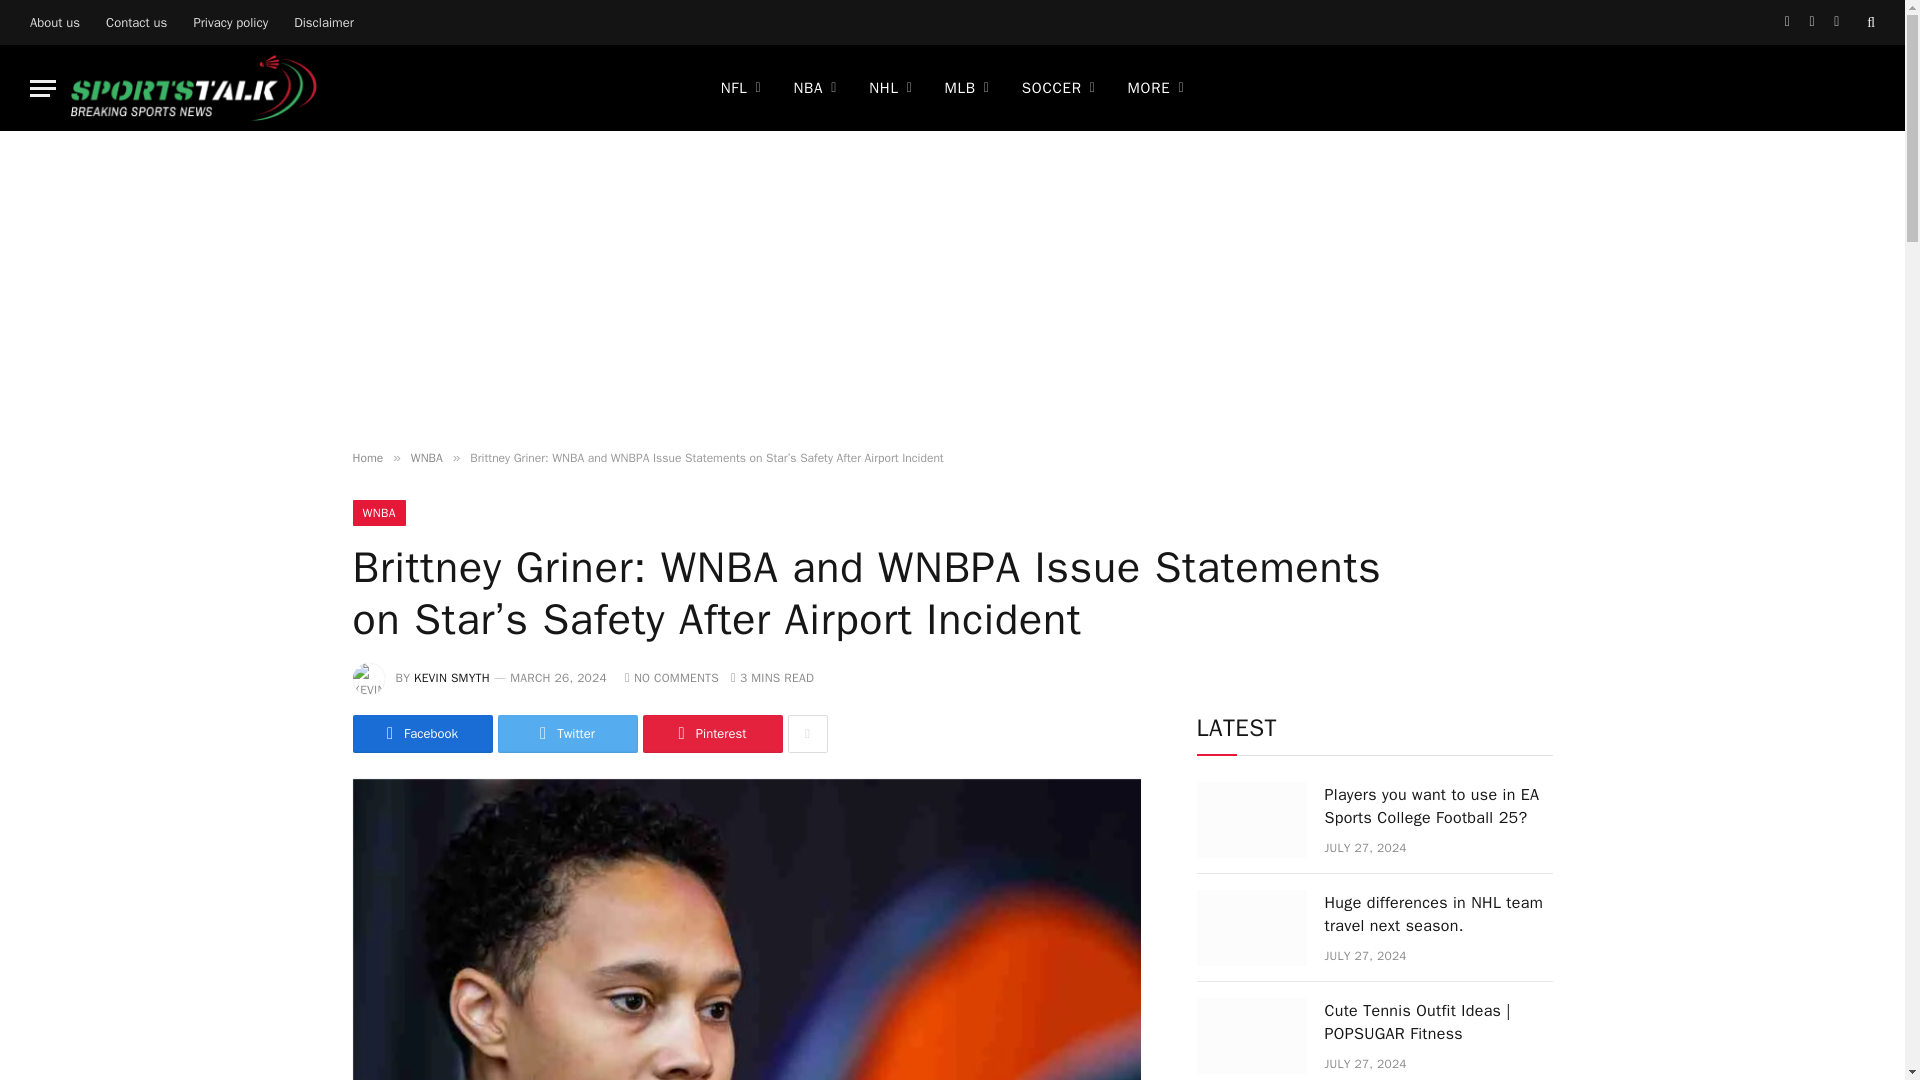  What do you see at coordinates (194, 88) in the screenshot?
I see `Sportstalk` at bounding box center [194, 88].